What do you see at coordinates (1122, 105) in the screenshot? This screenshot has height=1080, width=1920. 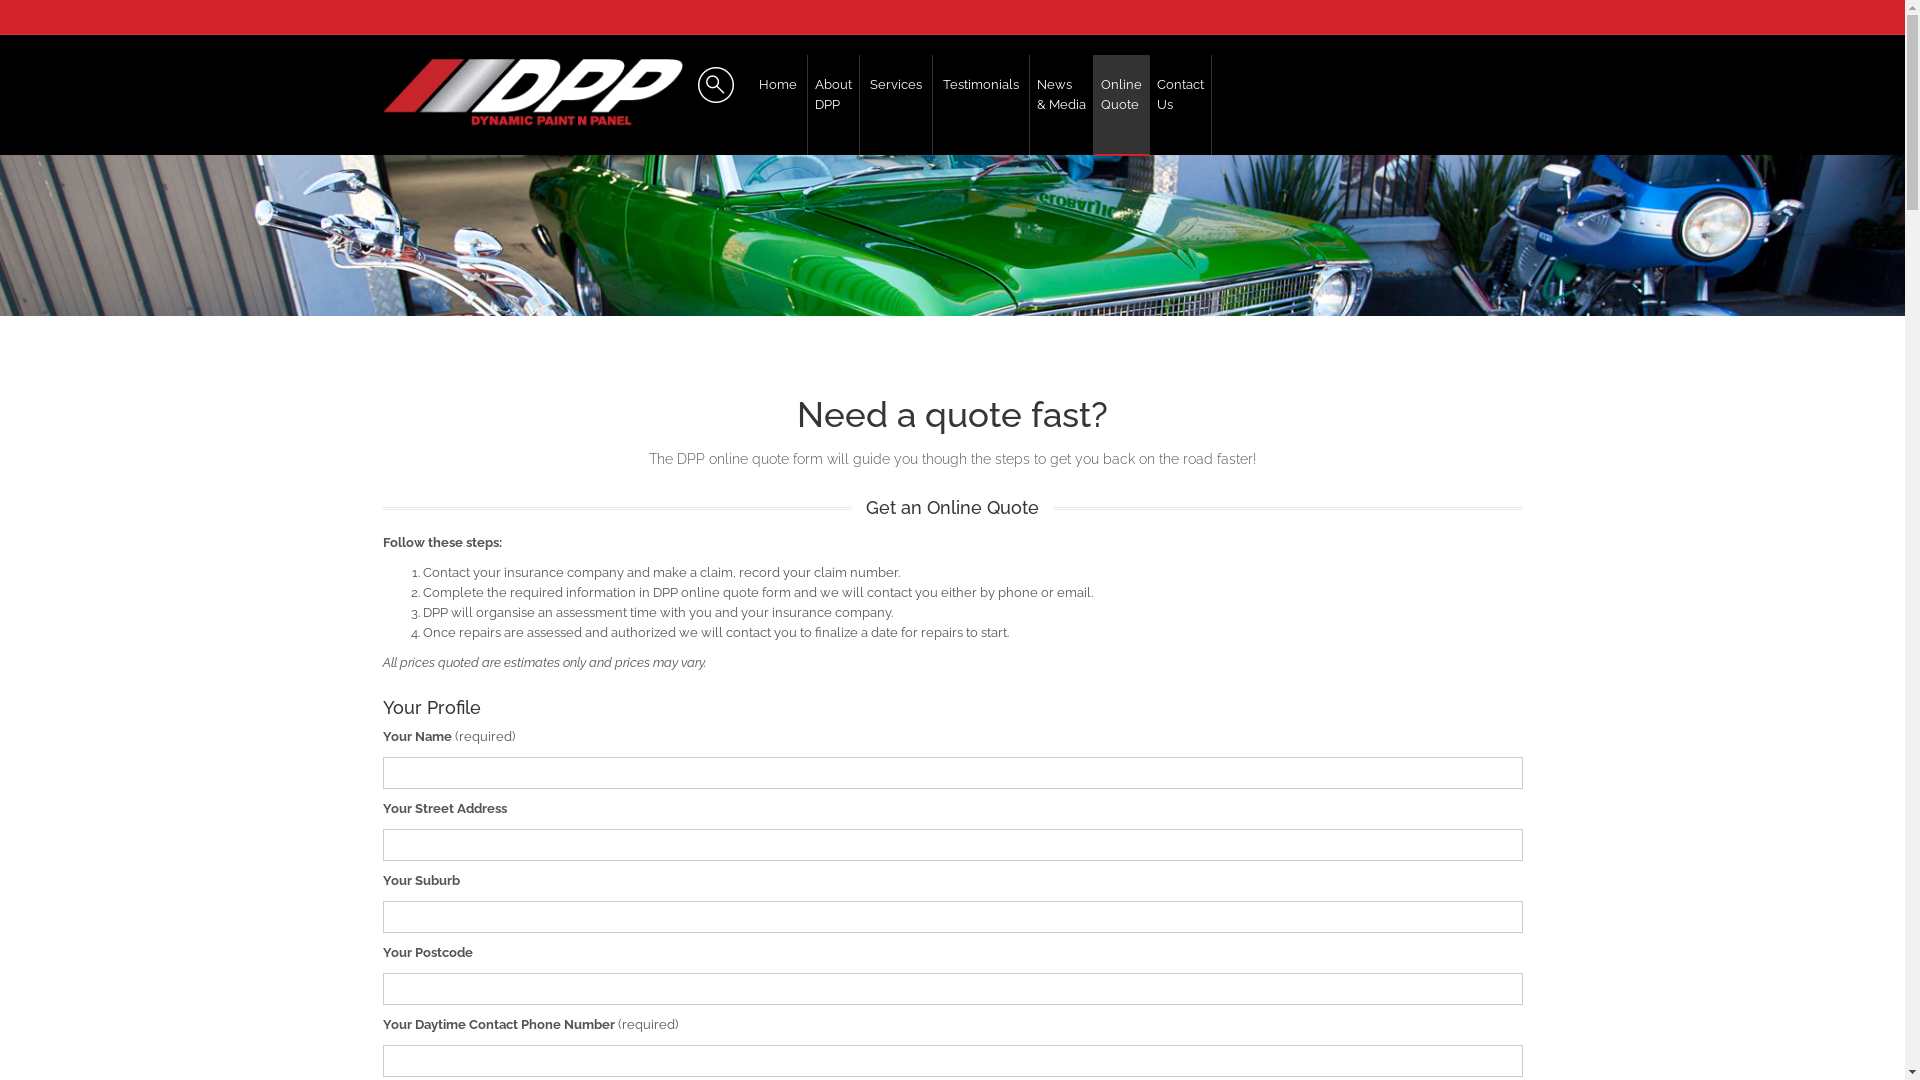 I see `Online
Quote` at bounding box center [1122, 105].